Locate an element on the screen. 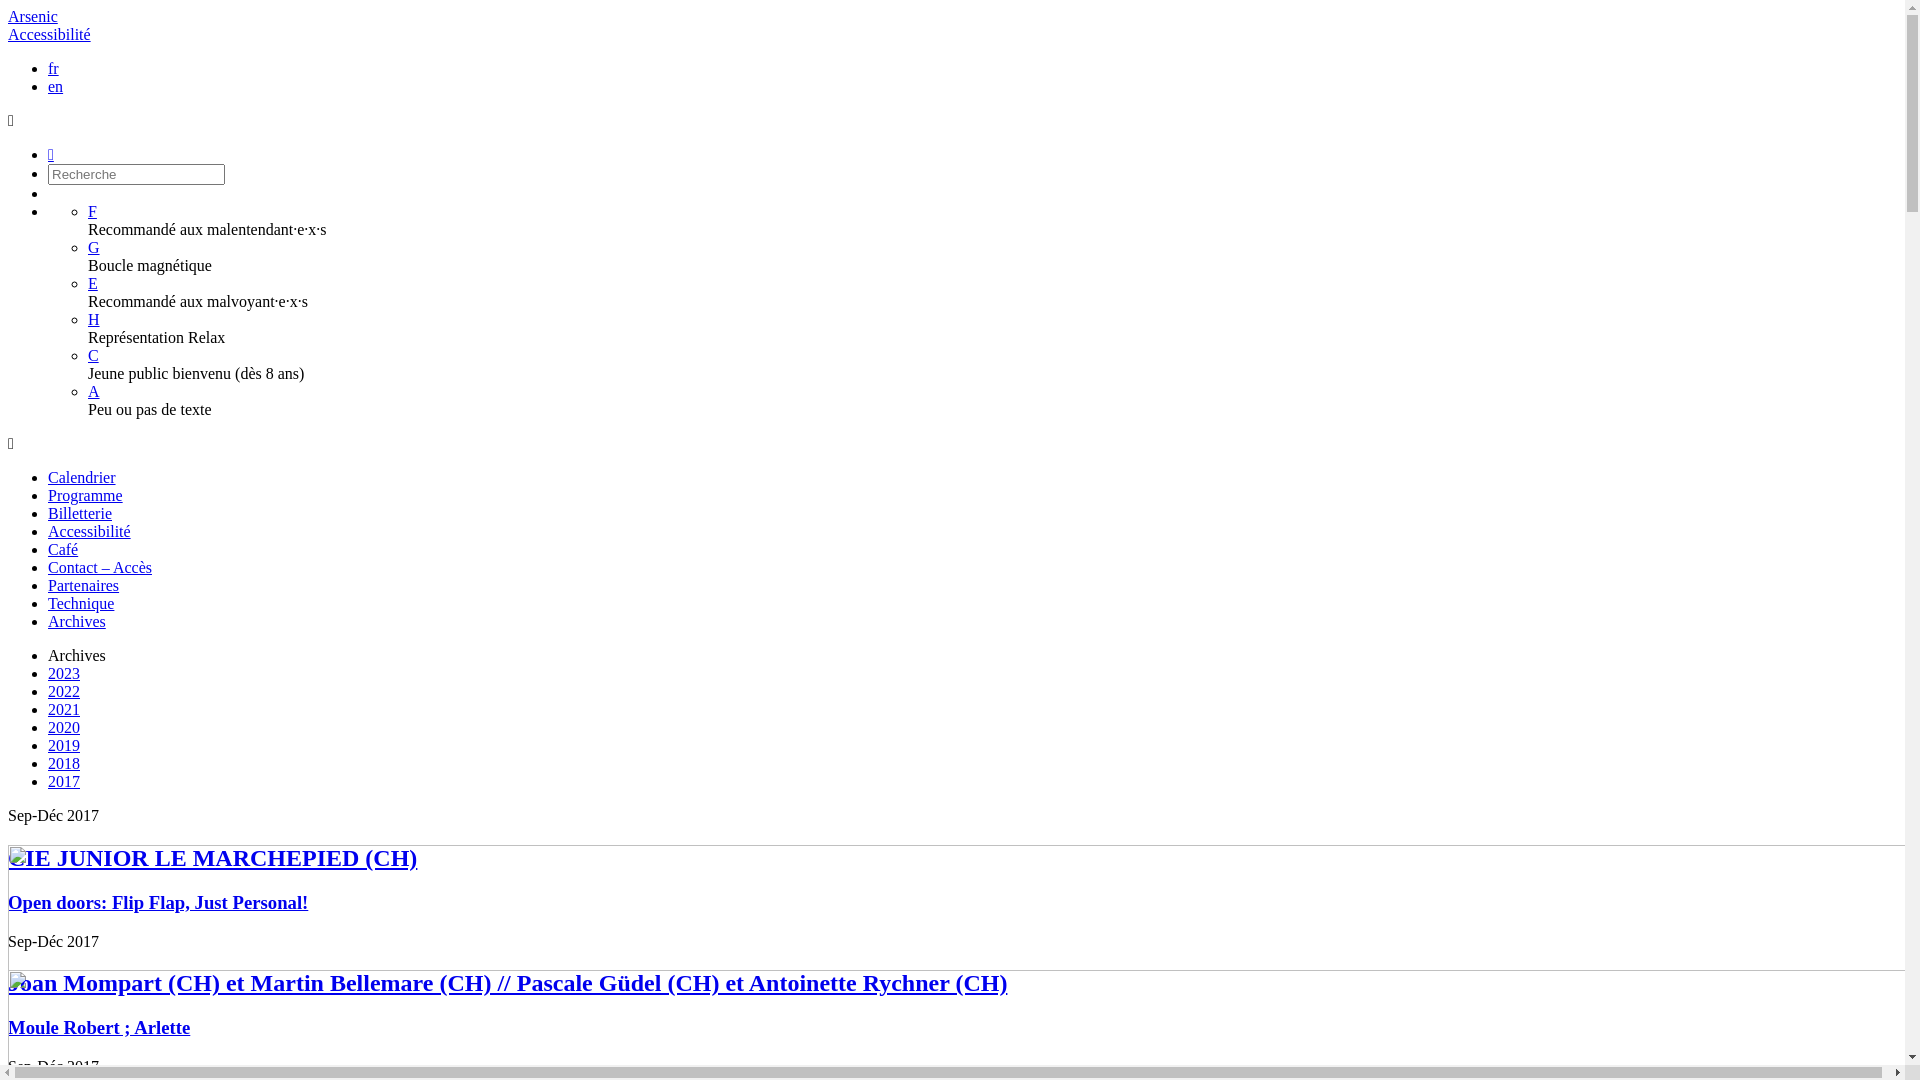 The width and height of the screenshot is (1920, 1080). Arsenic is located at coordinates (33, 16).